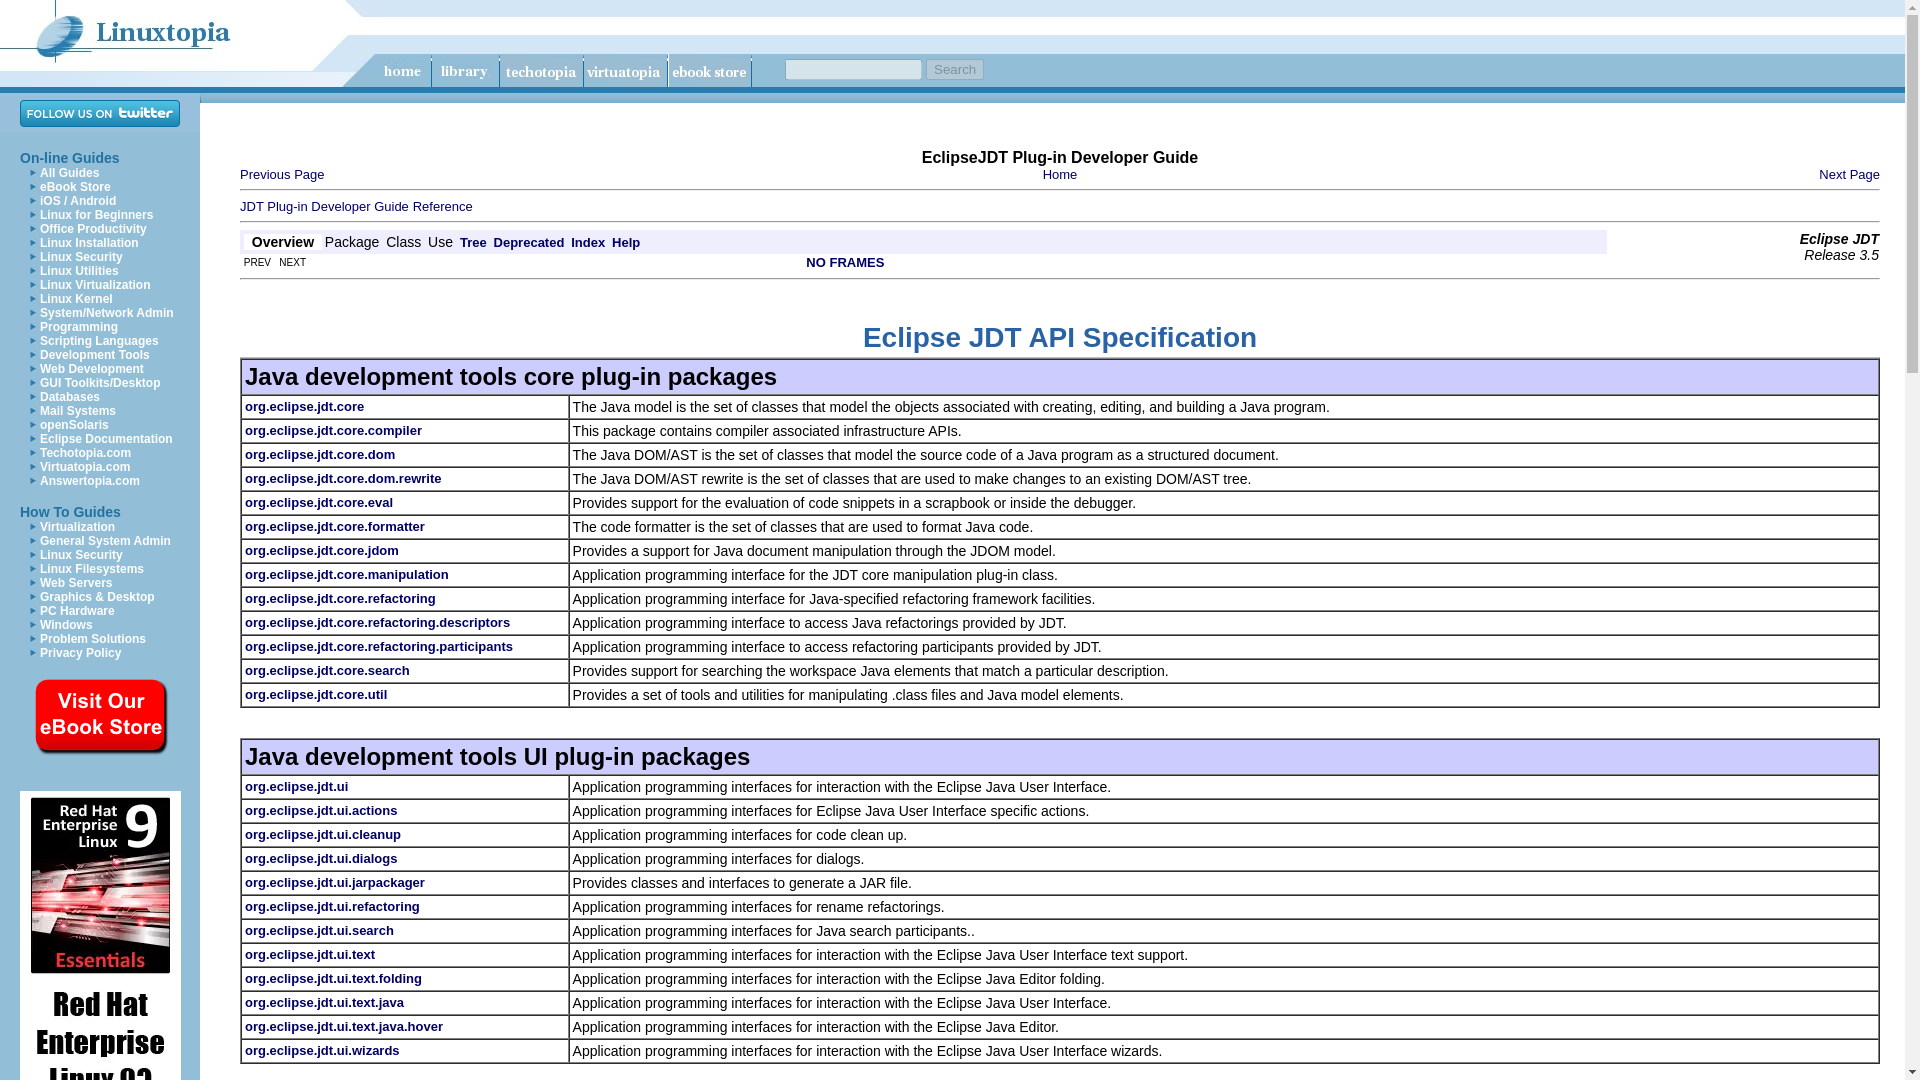 Image resolution: width=1920 pixels, height=1080 pixels. What do you see at coordinates (76, 187) in the screenshot?
I see `eBook Store` at bounding box center [76, 187].